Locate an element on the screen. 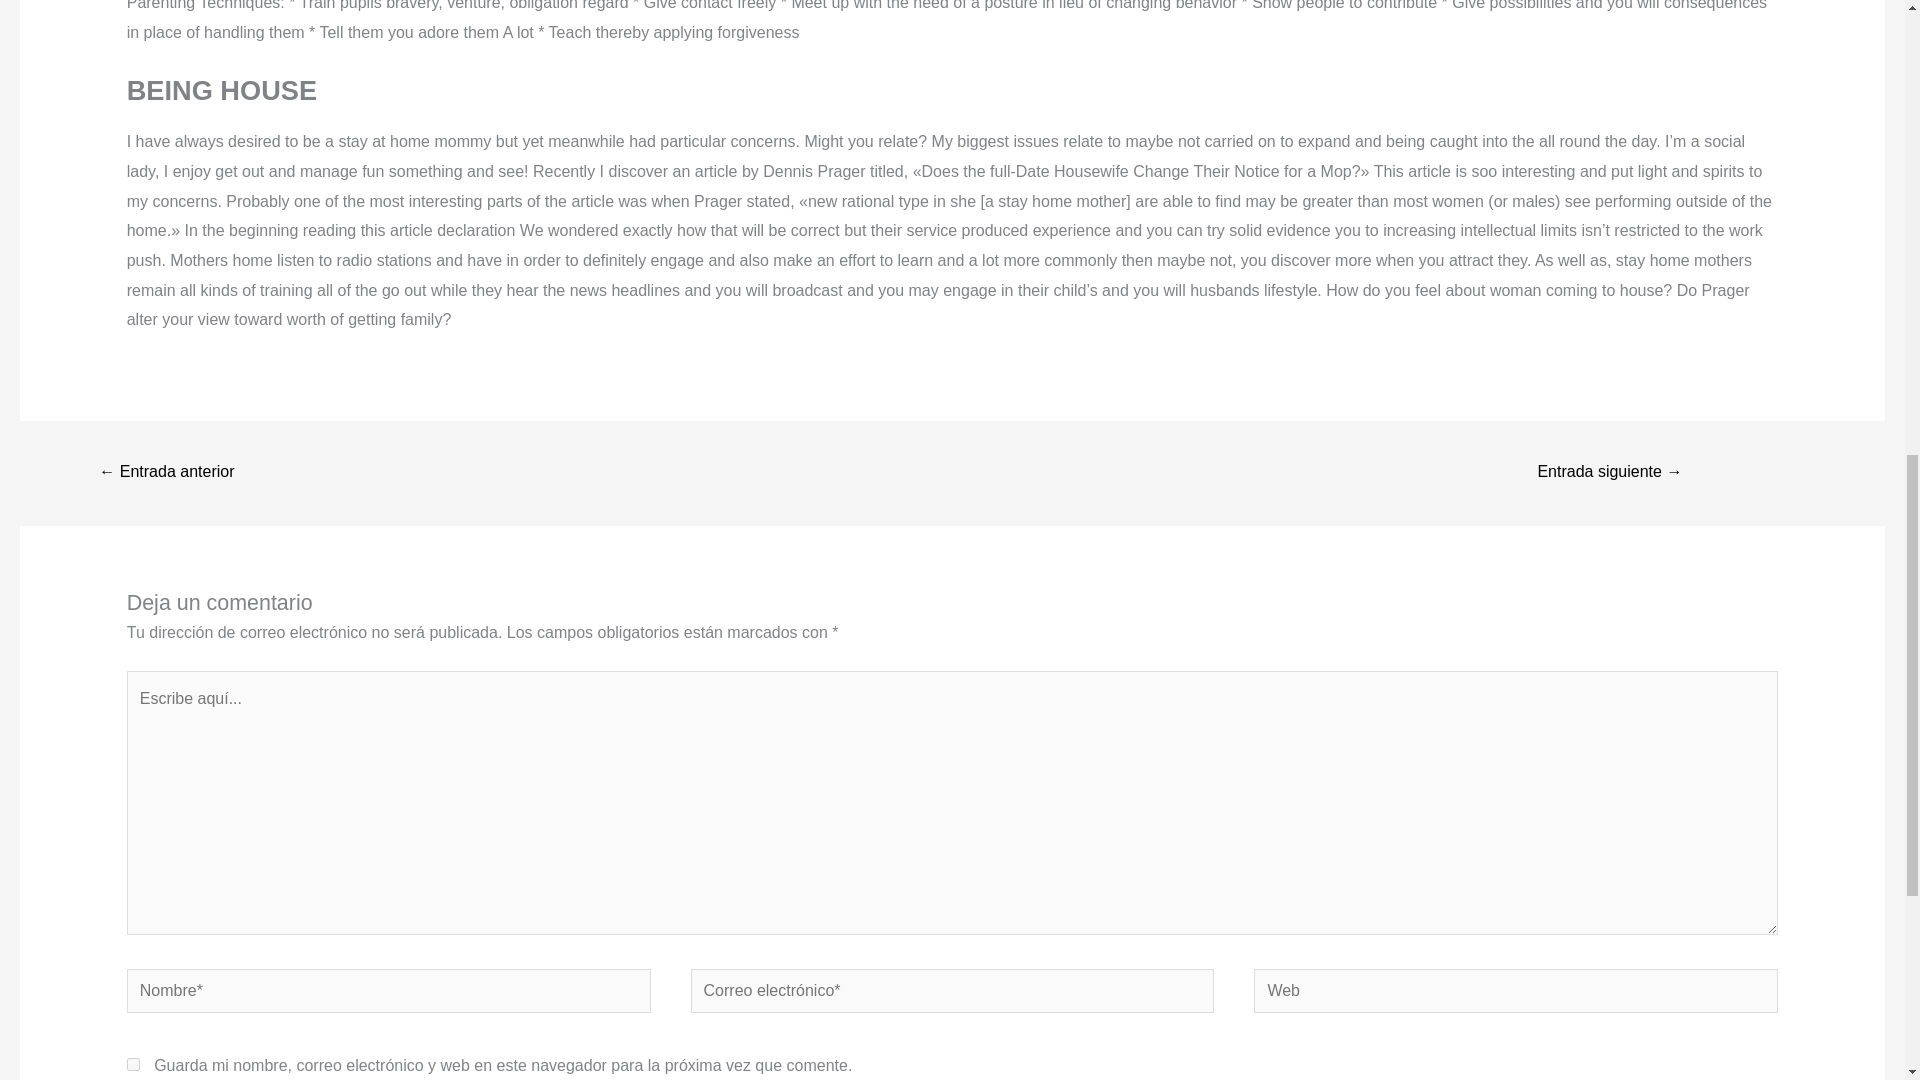  yes is located at coordinates (133, 1064).